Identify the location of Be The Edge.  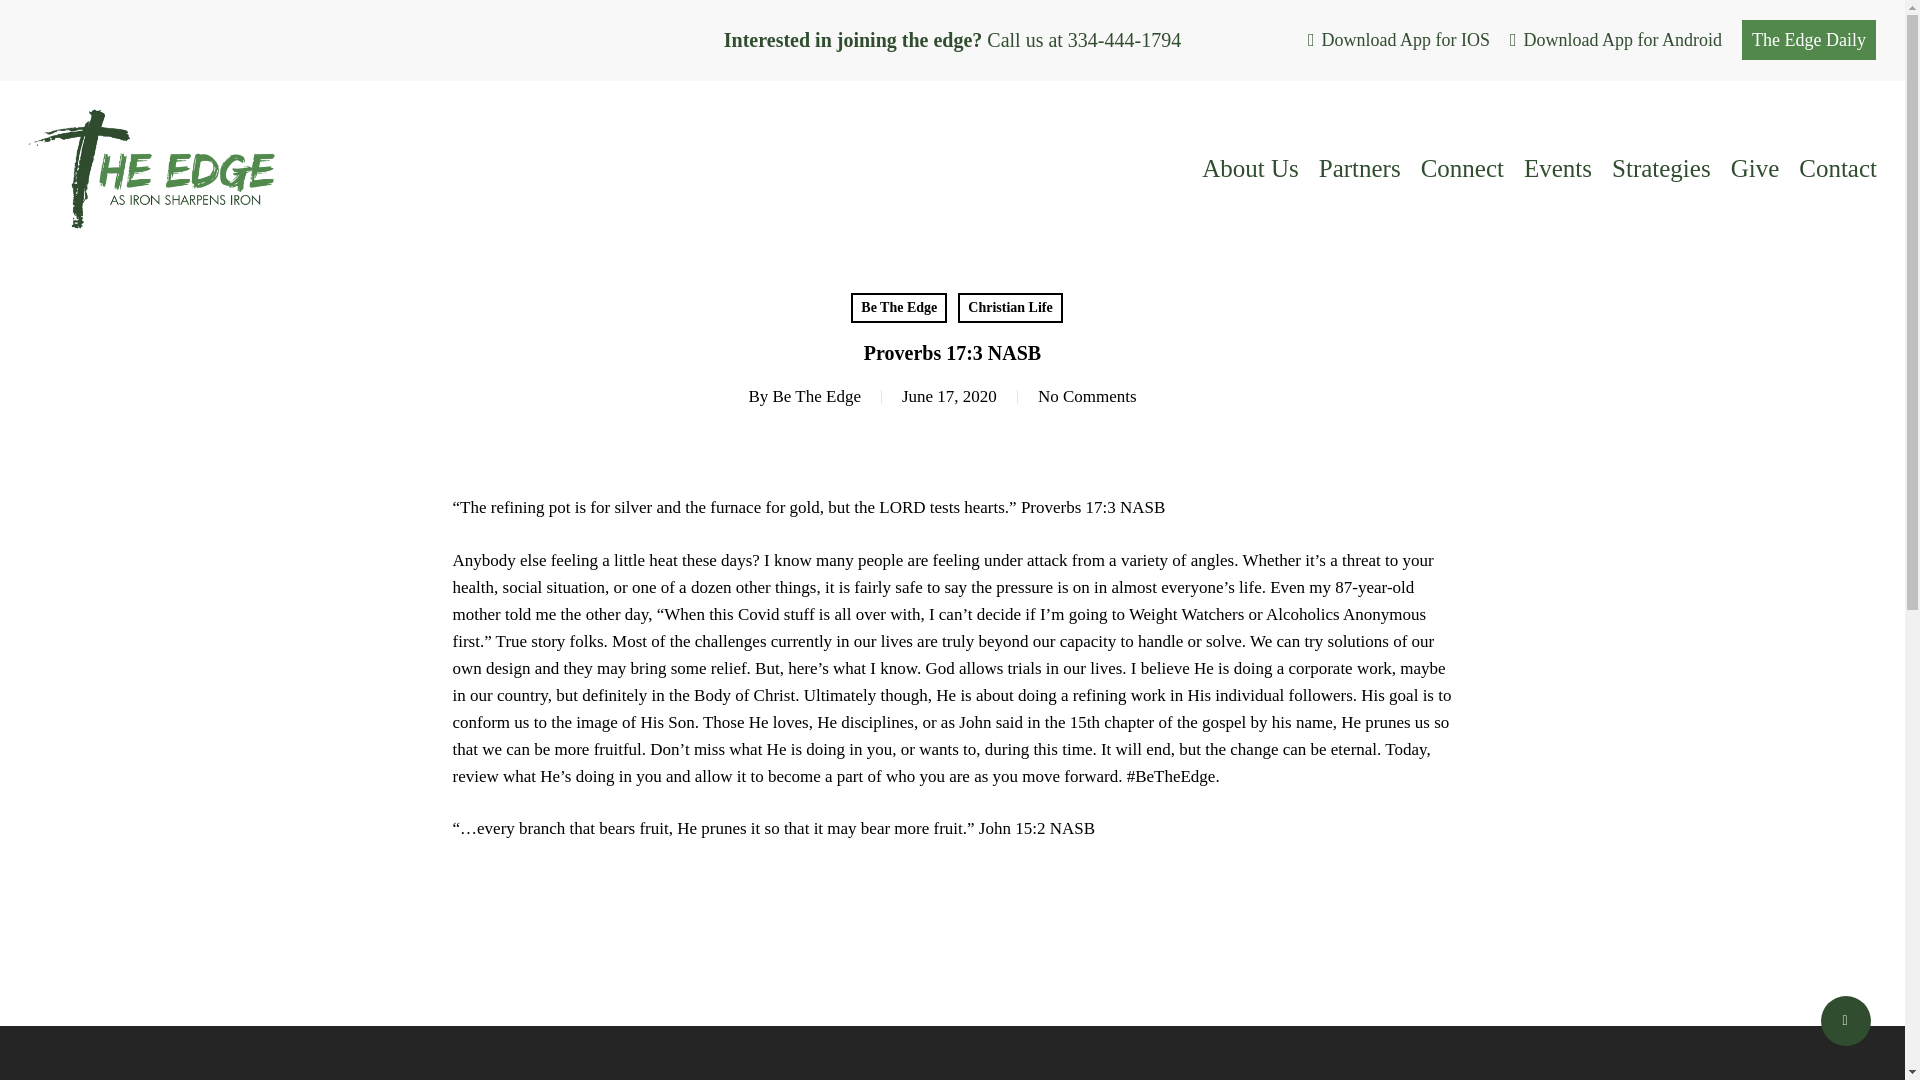
(816, 396).